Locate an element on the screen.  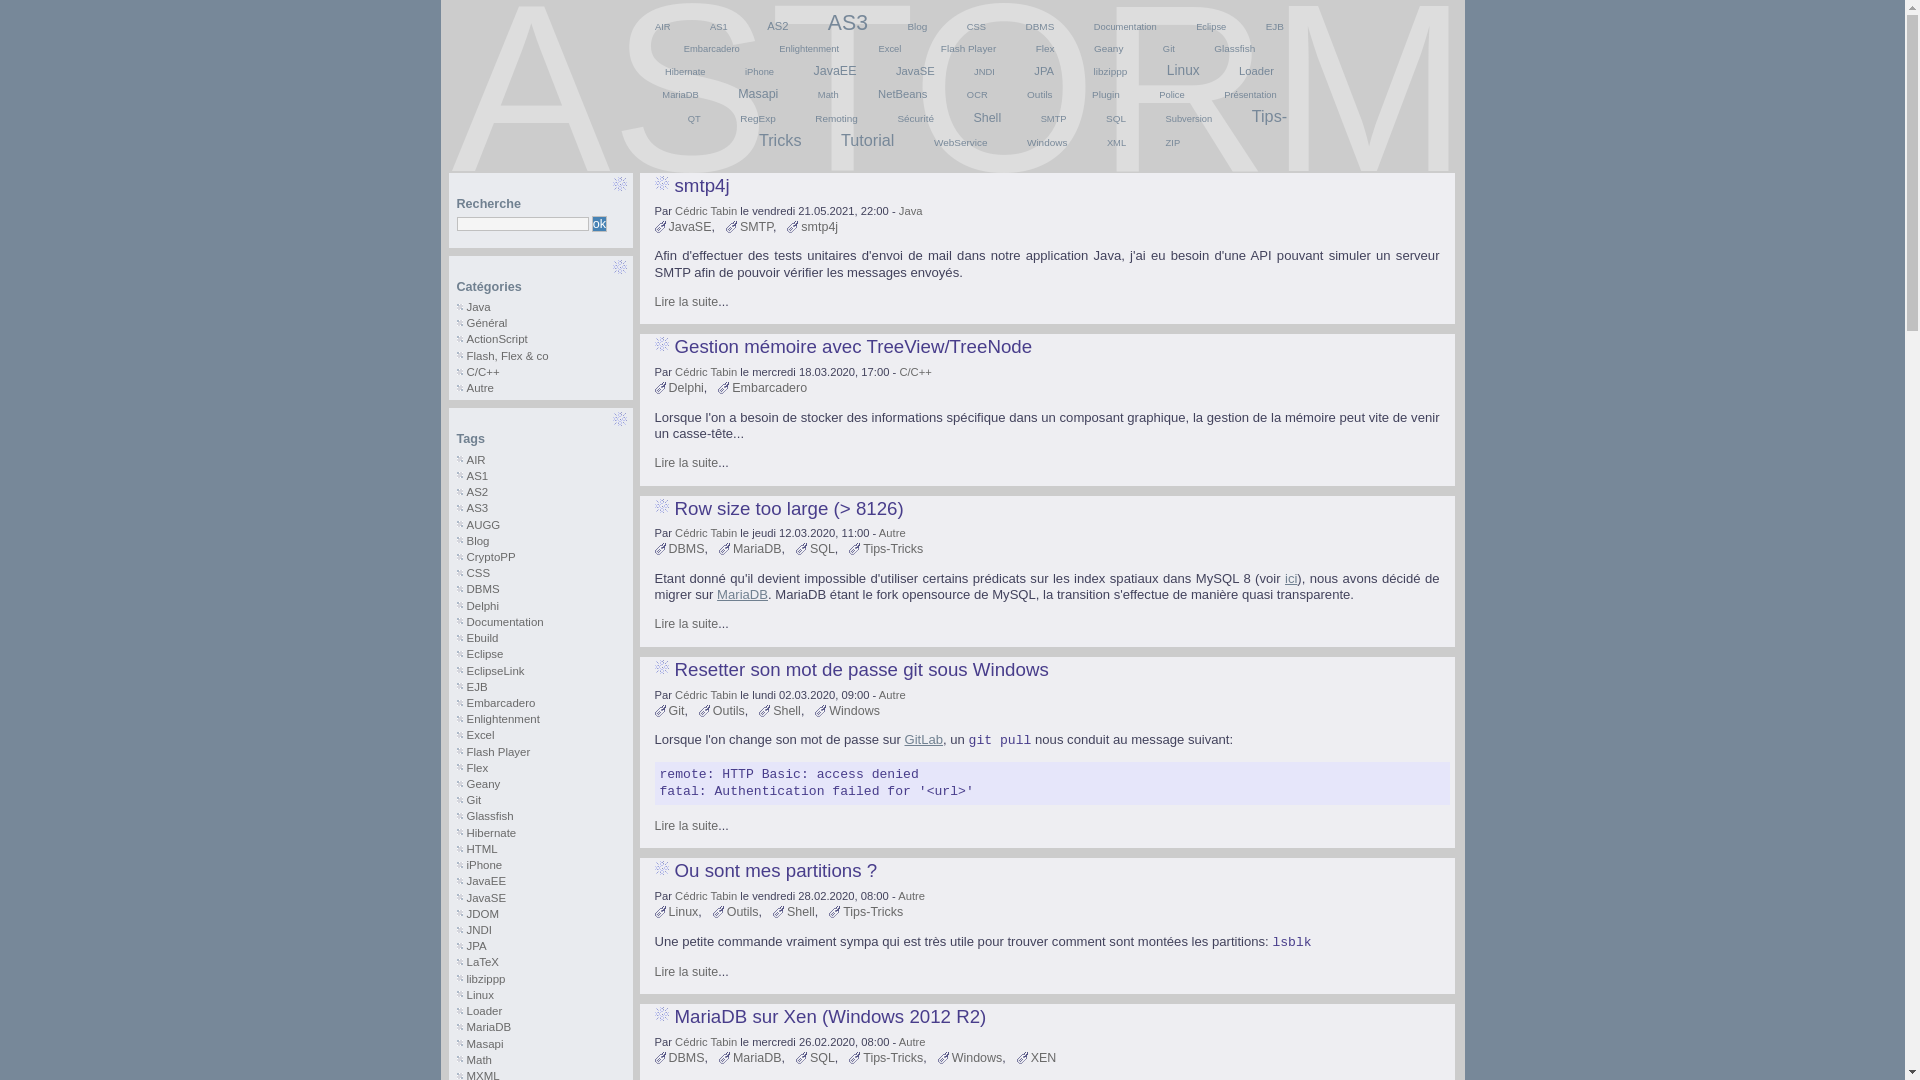
MariaDB is located at coordinates (758, 549).